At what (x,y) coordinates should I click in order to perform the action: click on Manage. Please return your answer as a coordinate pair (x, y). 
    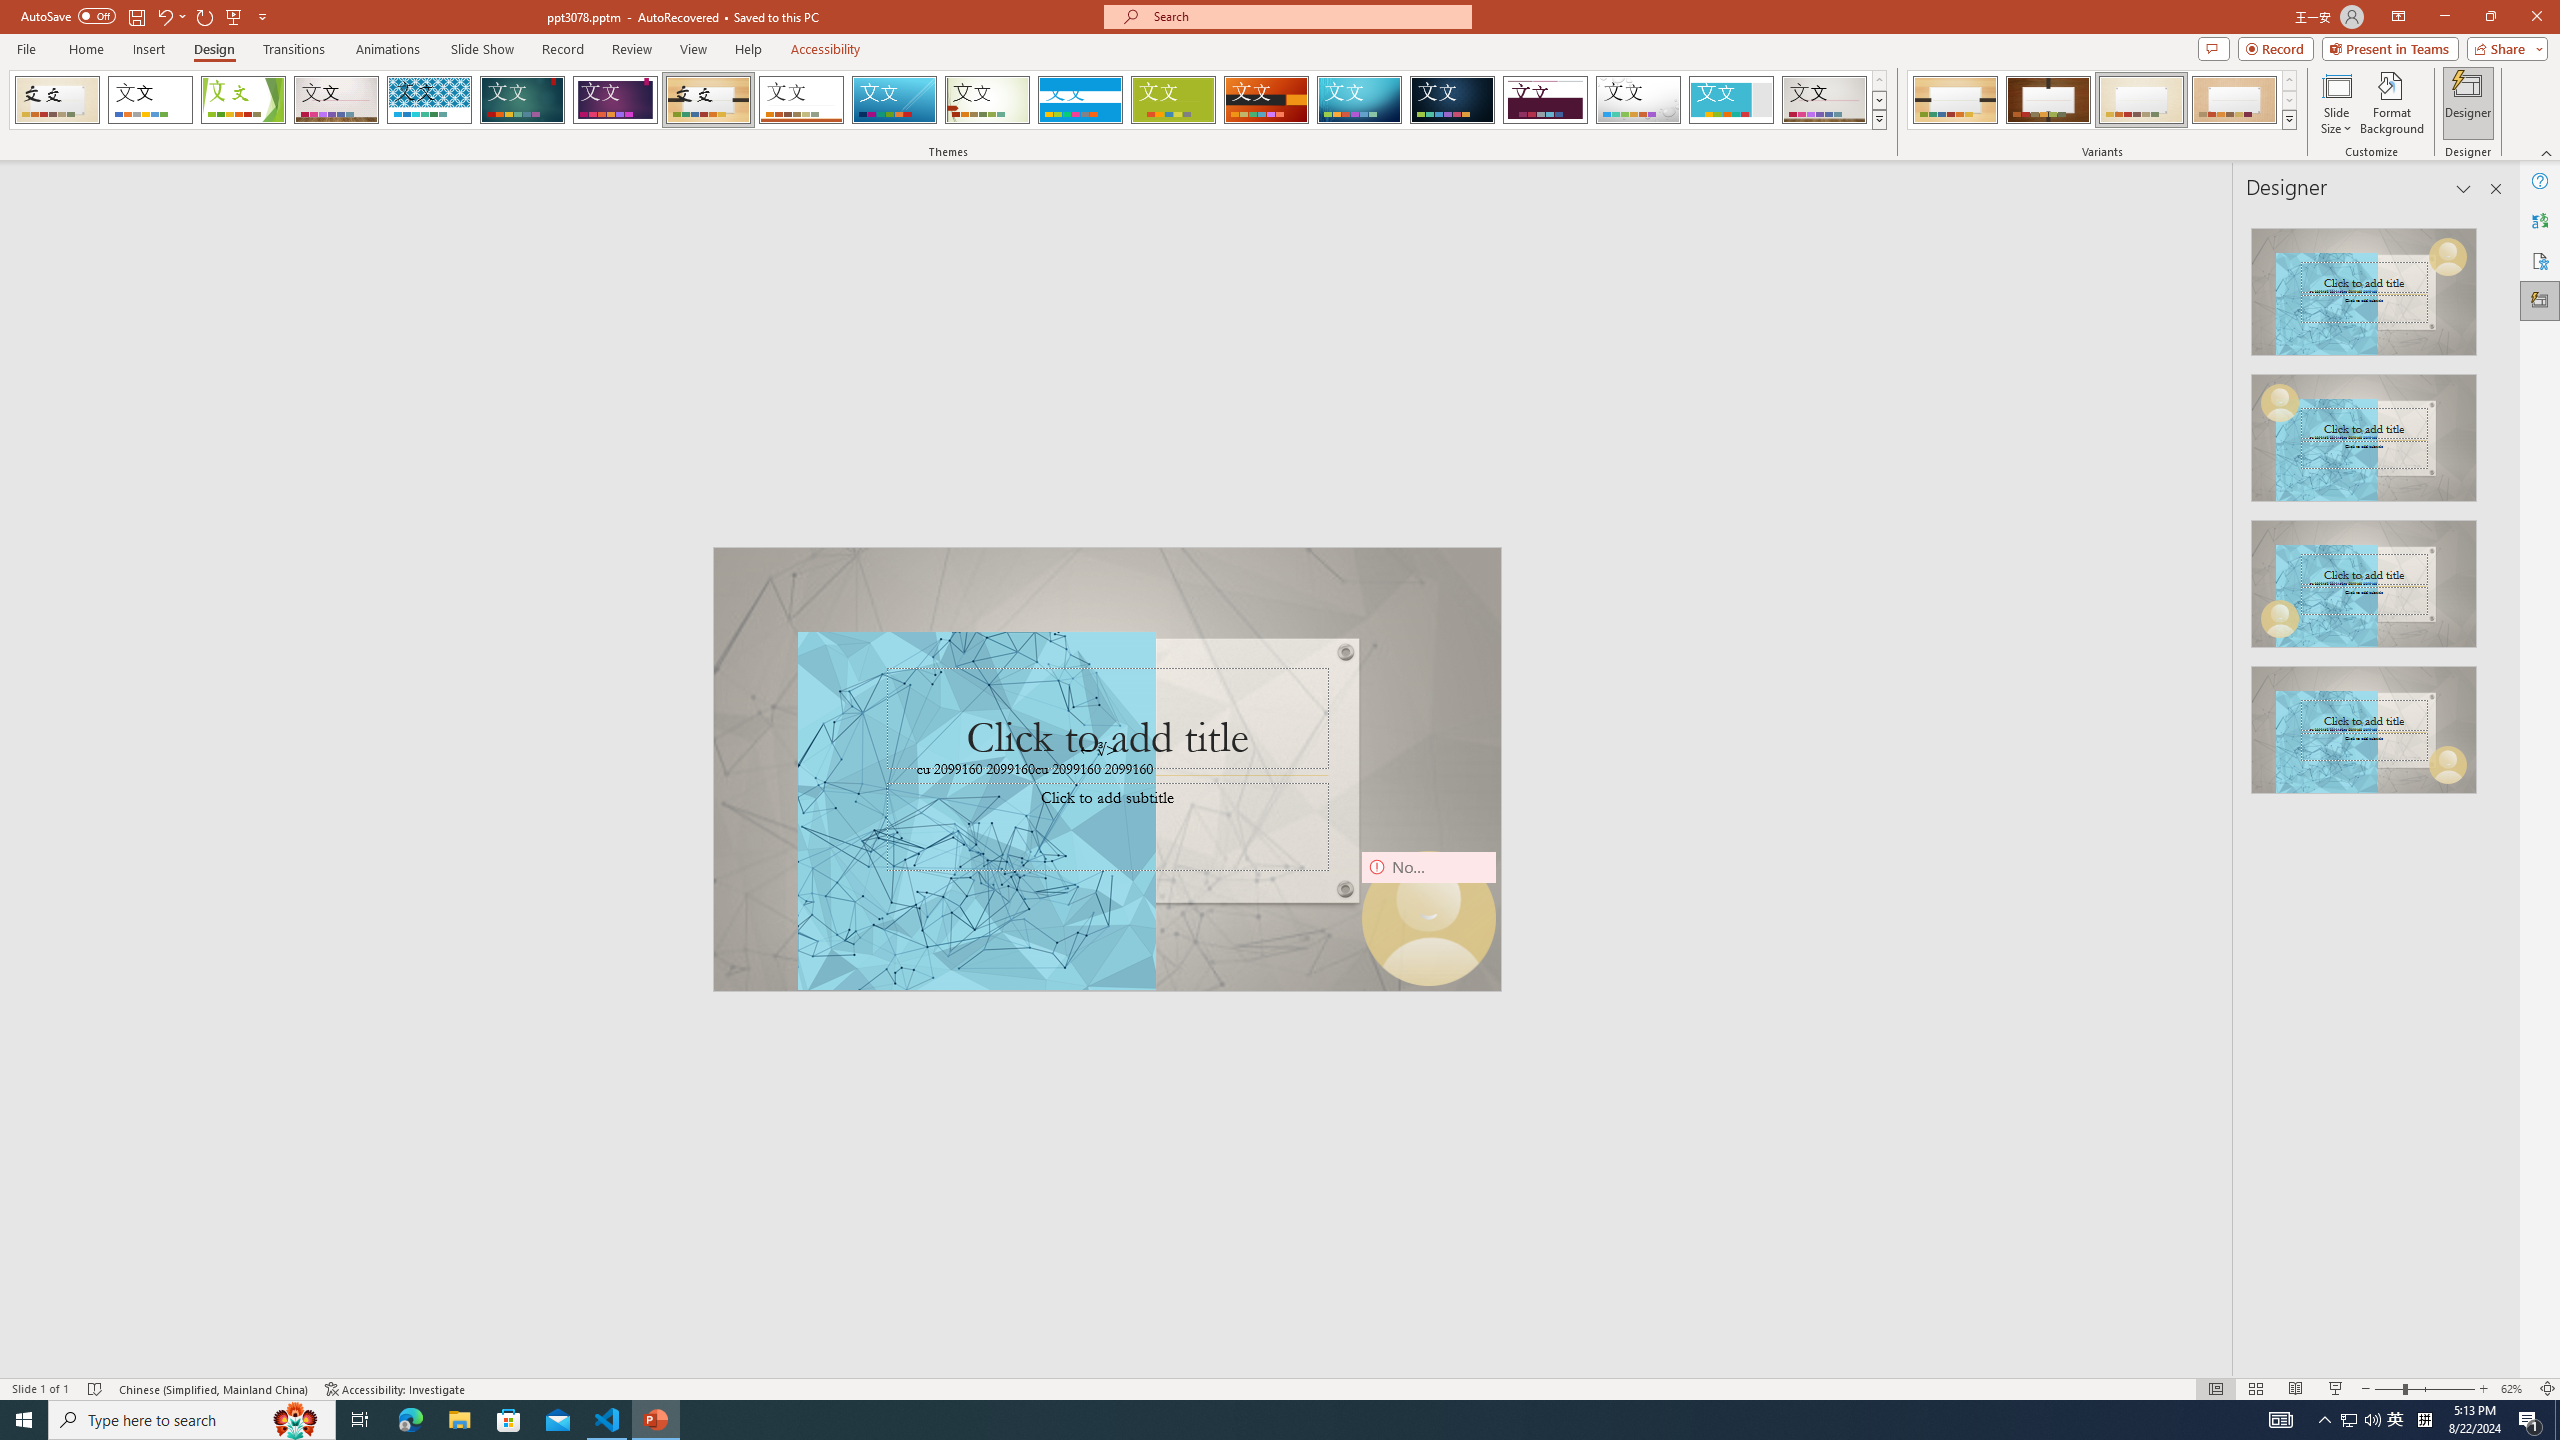
    Looking at the image, I should click on (136, 1291).